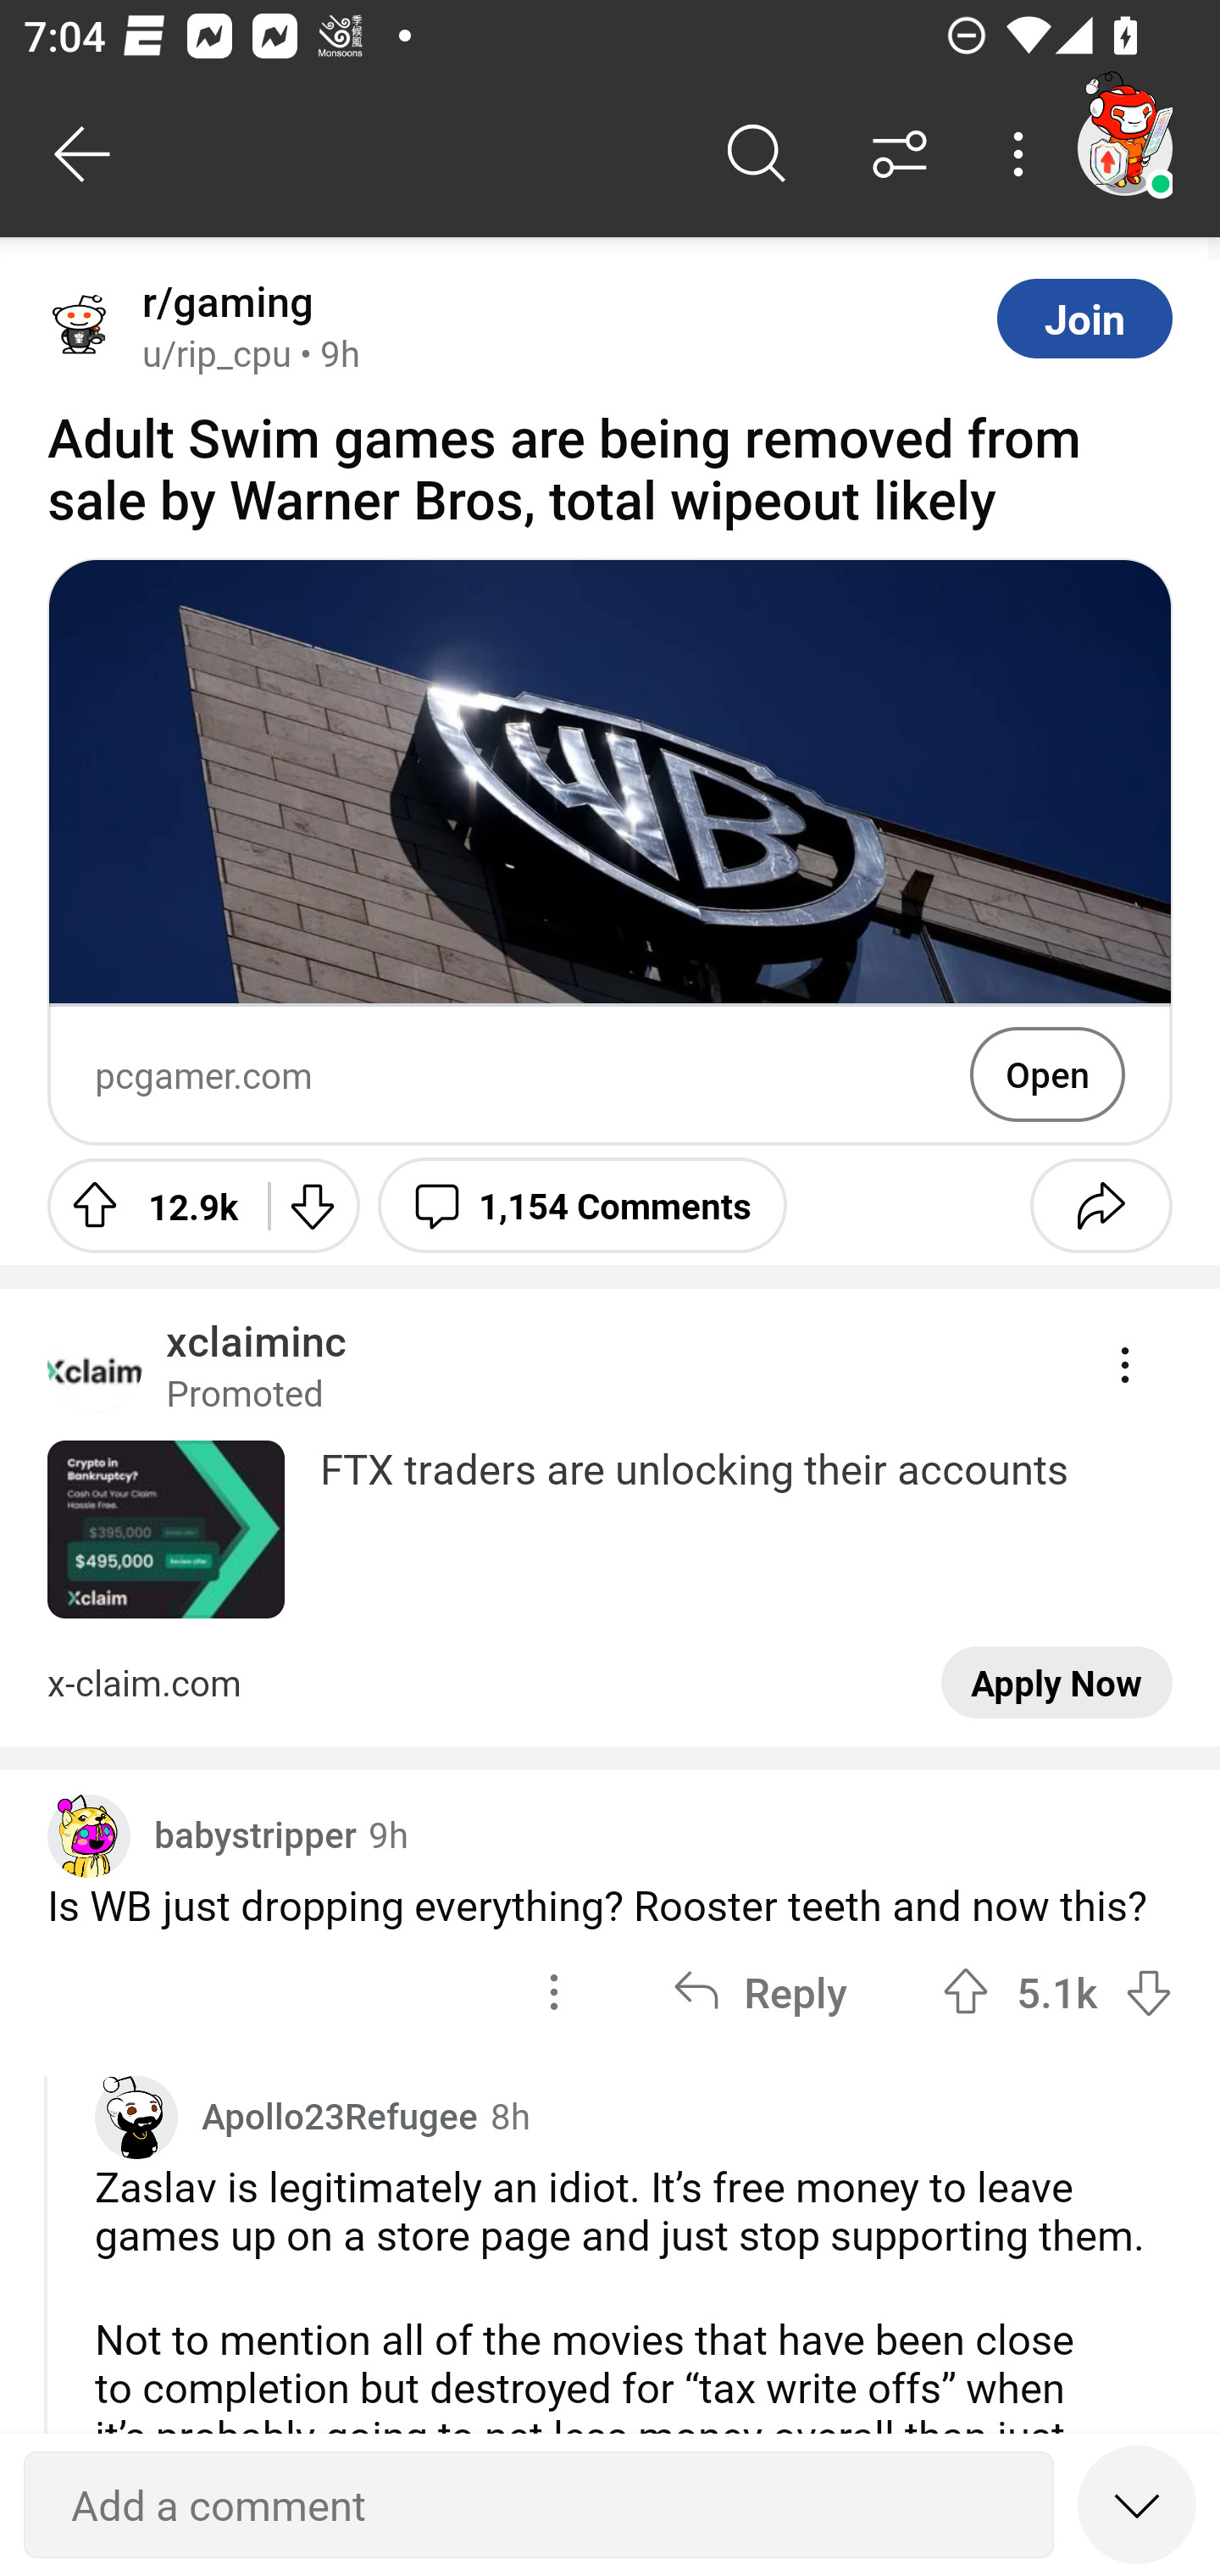 The image size is (1220, 2576). Describe the element at coordinates (1124, 147) in the screenshot. I see `TestAppium002 account` at that location.